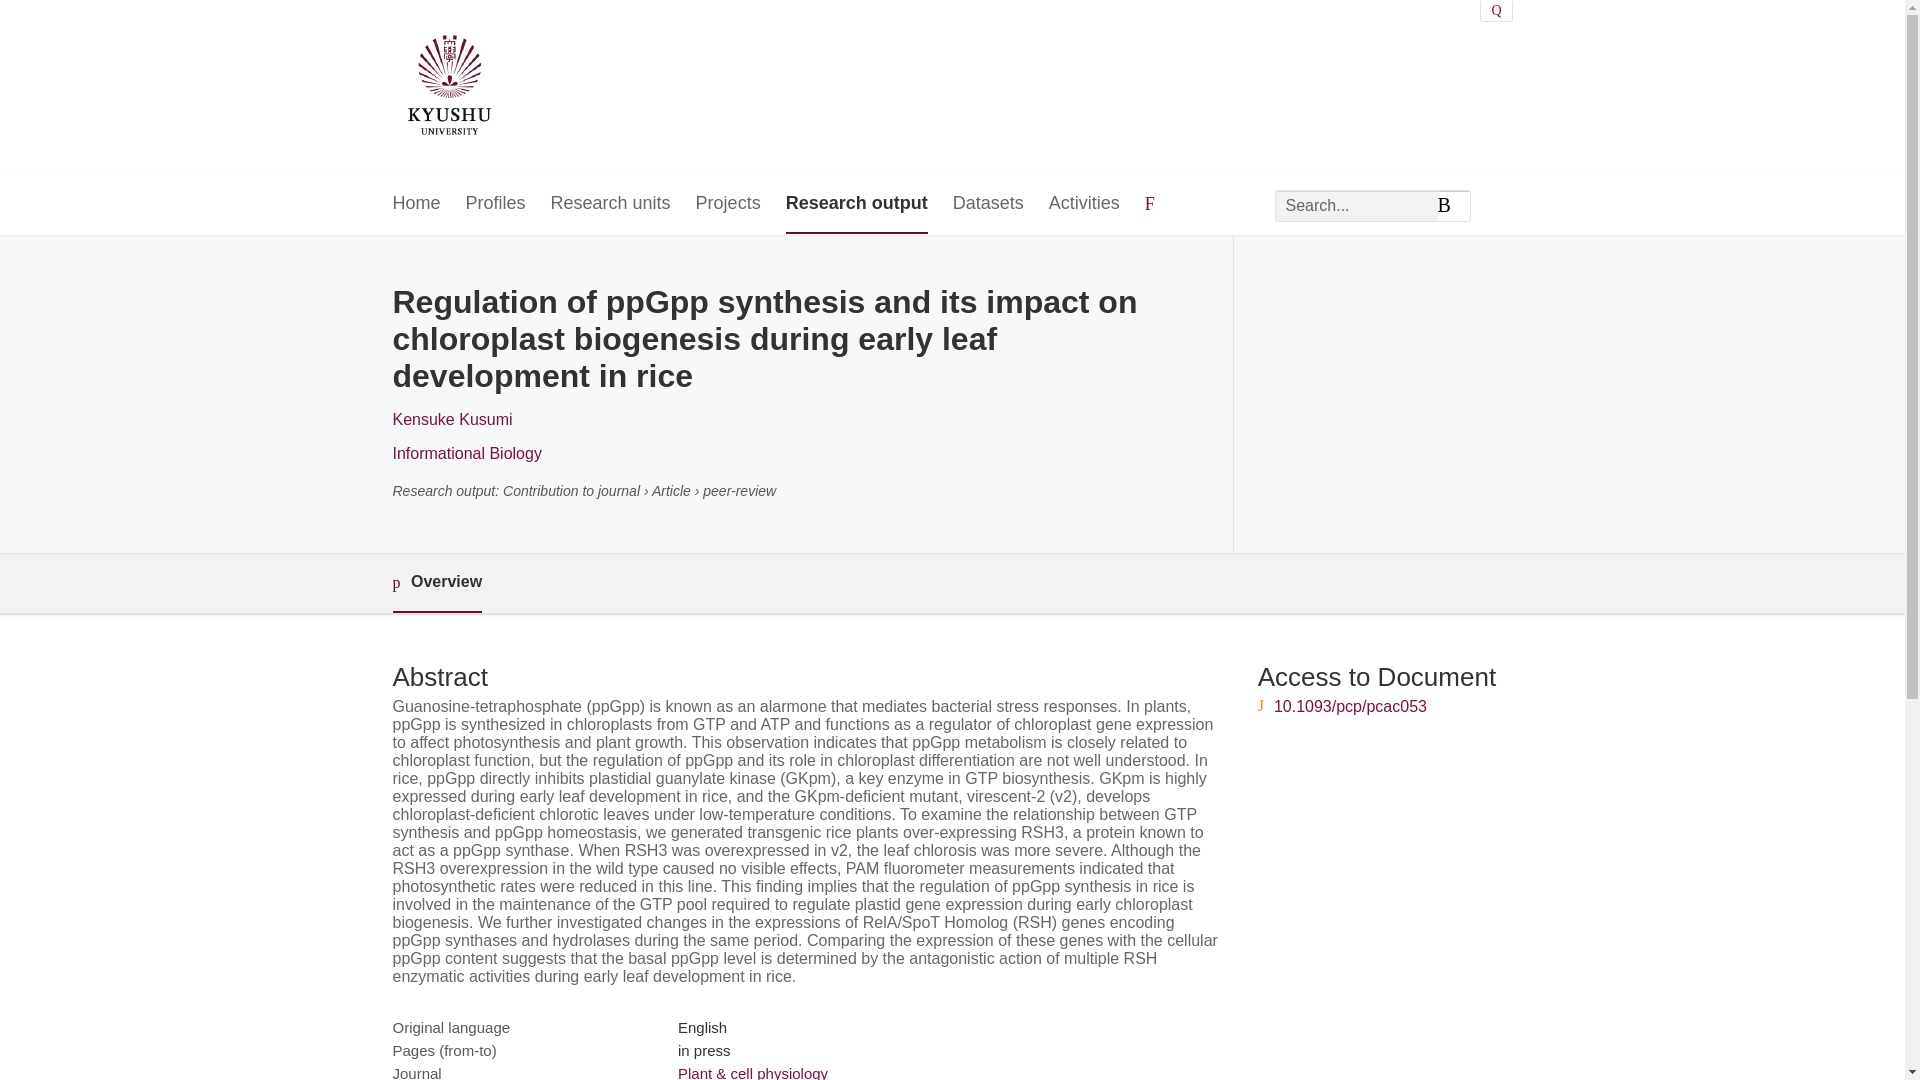 The image size is (1920, 1080). Describe the element at coordinates (988, 204) in the screenshot. I see `Datasets` at that location.